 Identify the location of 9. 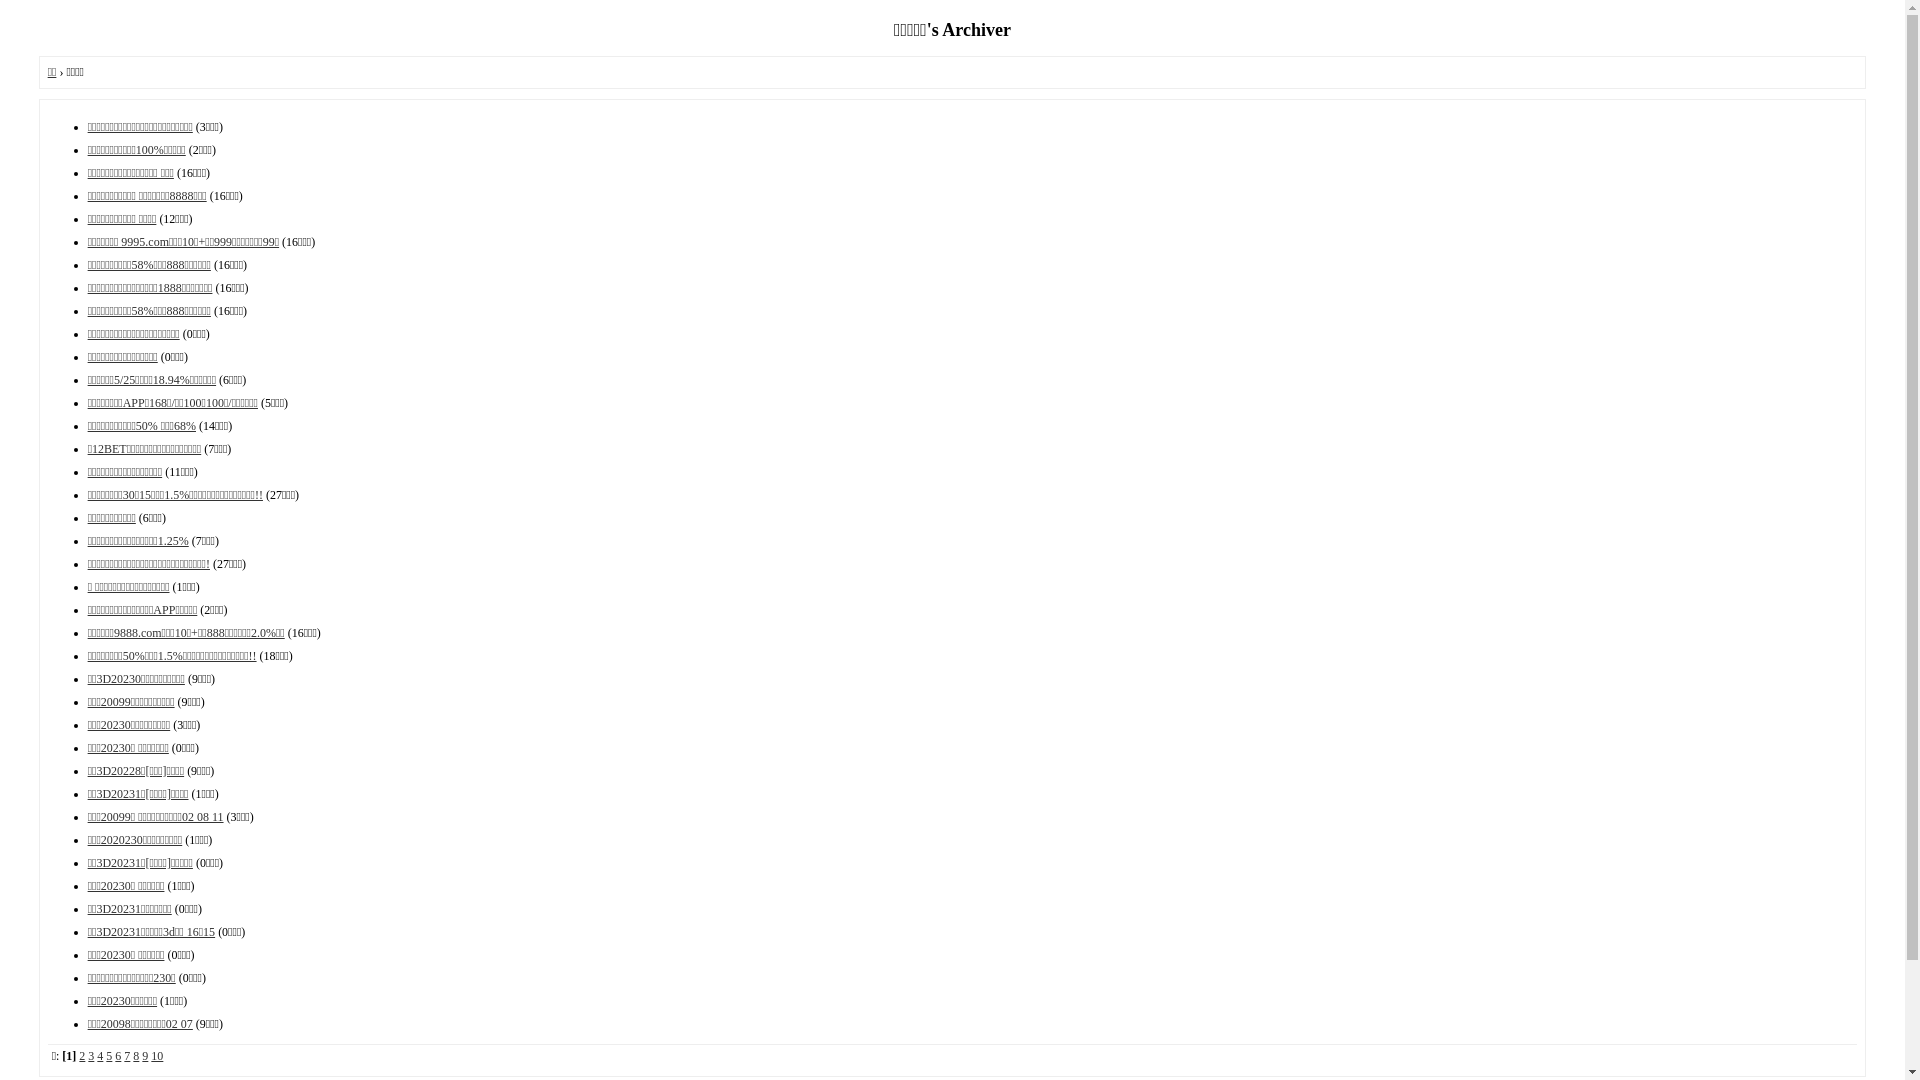
(145, 1056).